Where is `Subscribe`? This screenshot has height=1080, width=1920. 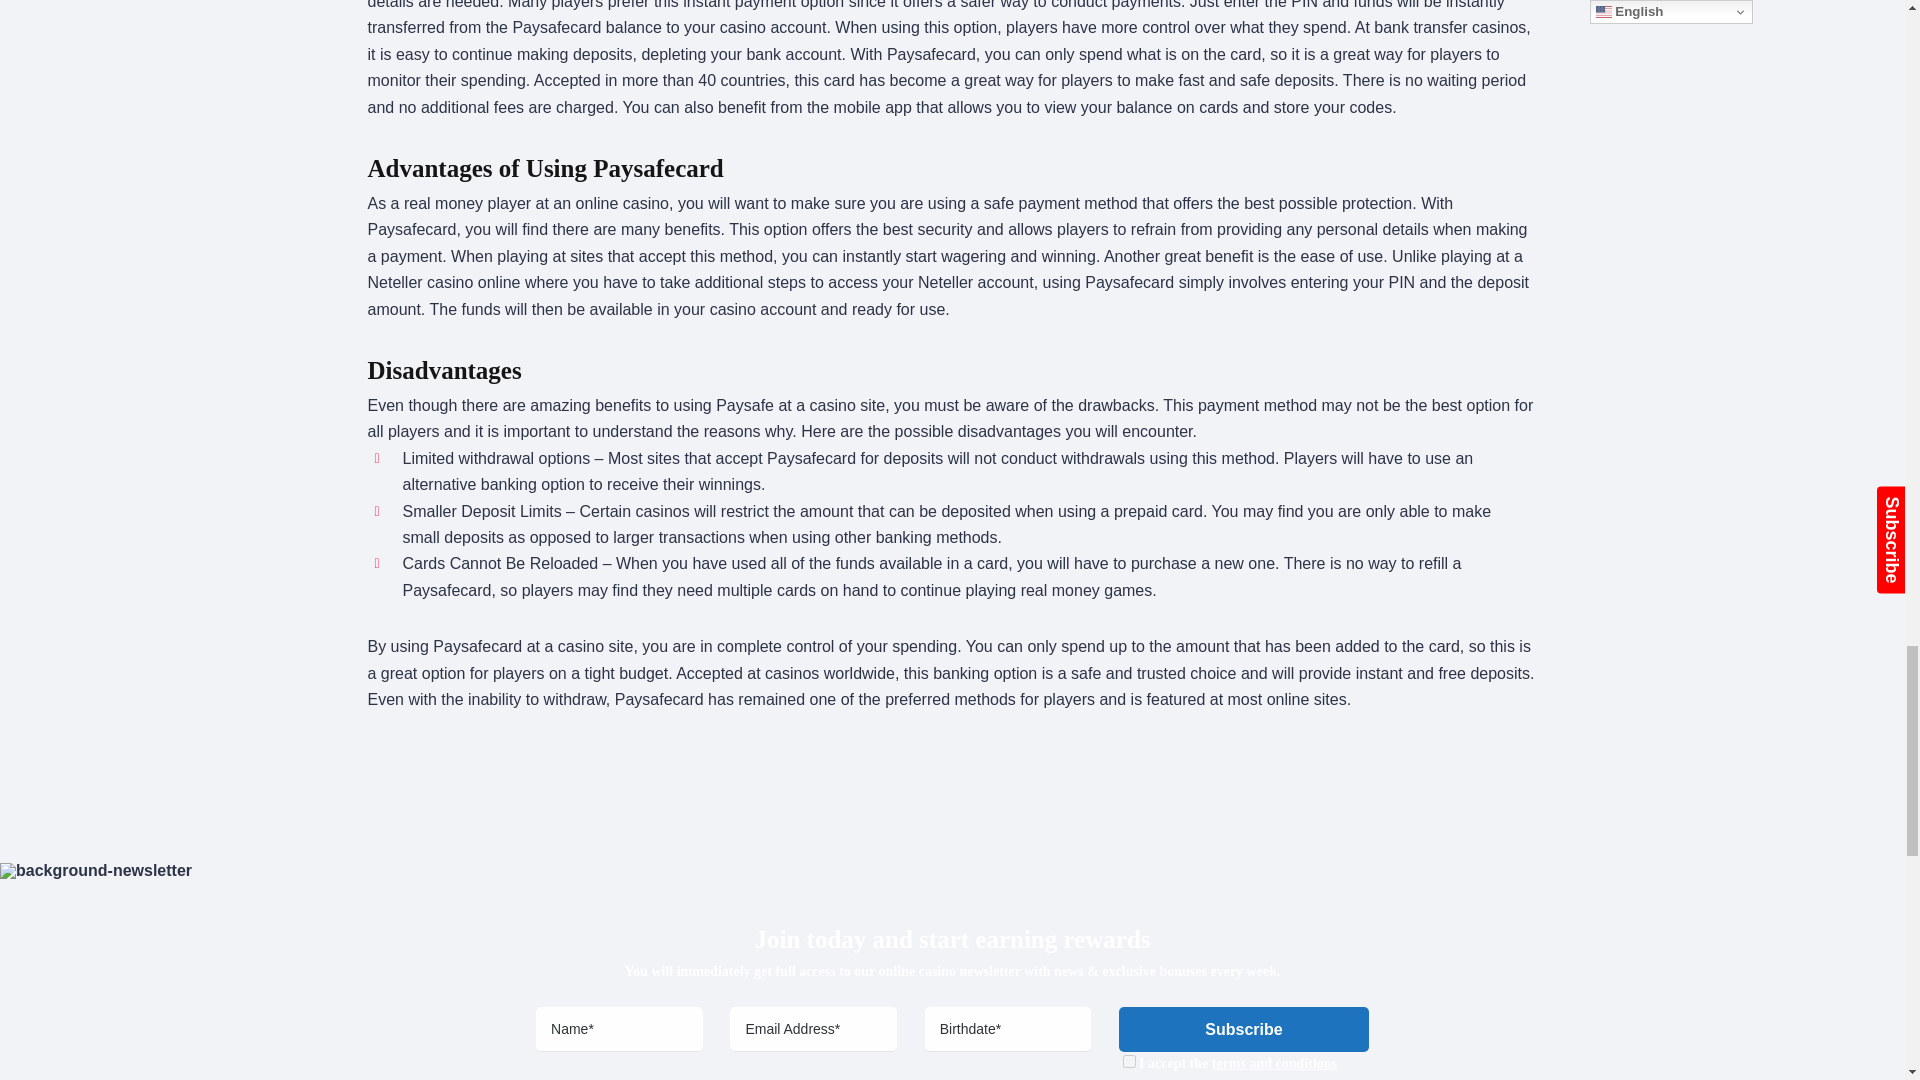
Subscribe is located at coordinates (1244, 1028).